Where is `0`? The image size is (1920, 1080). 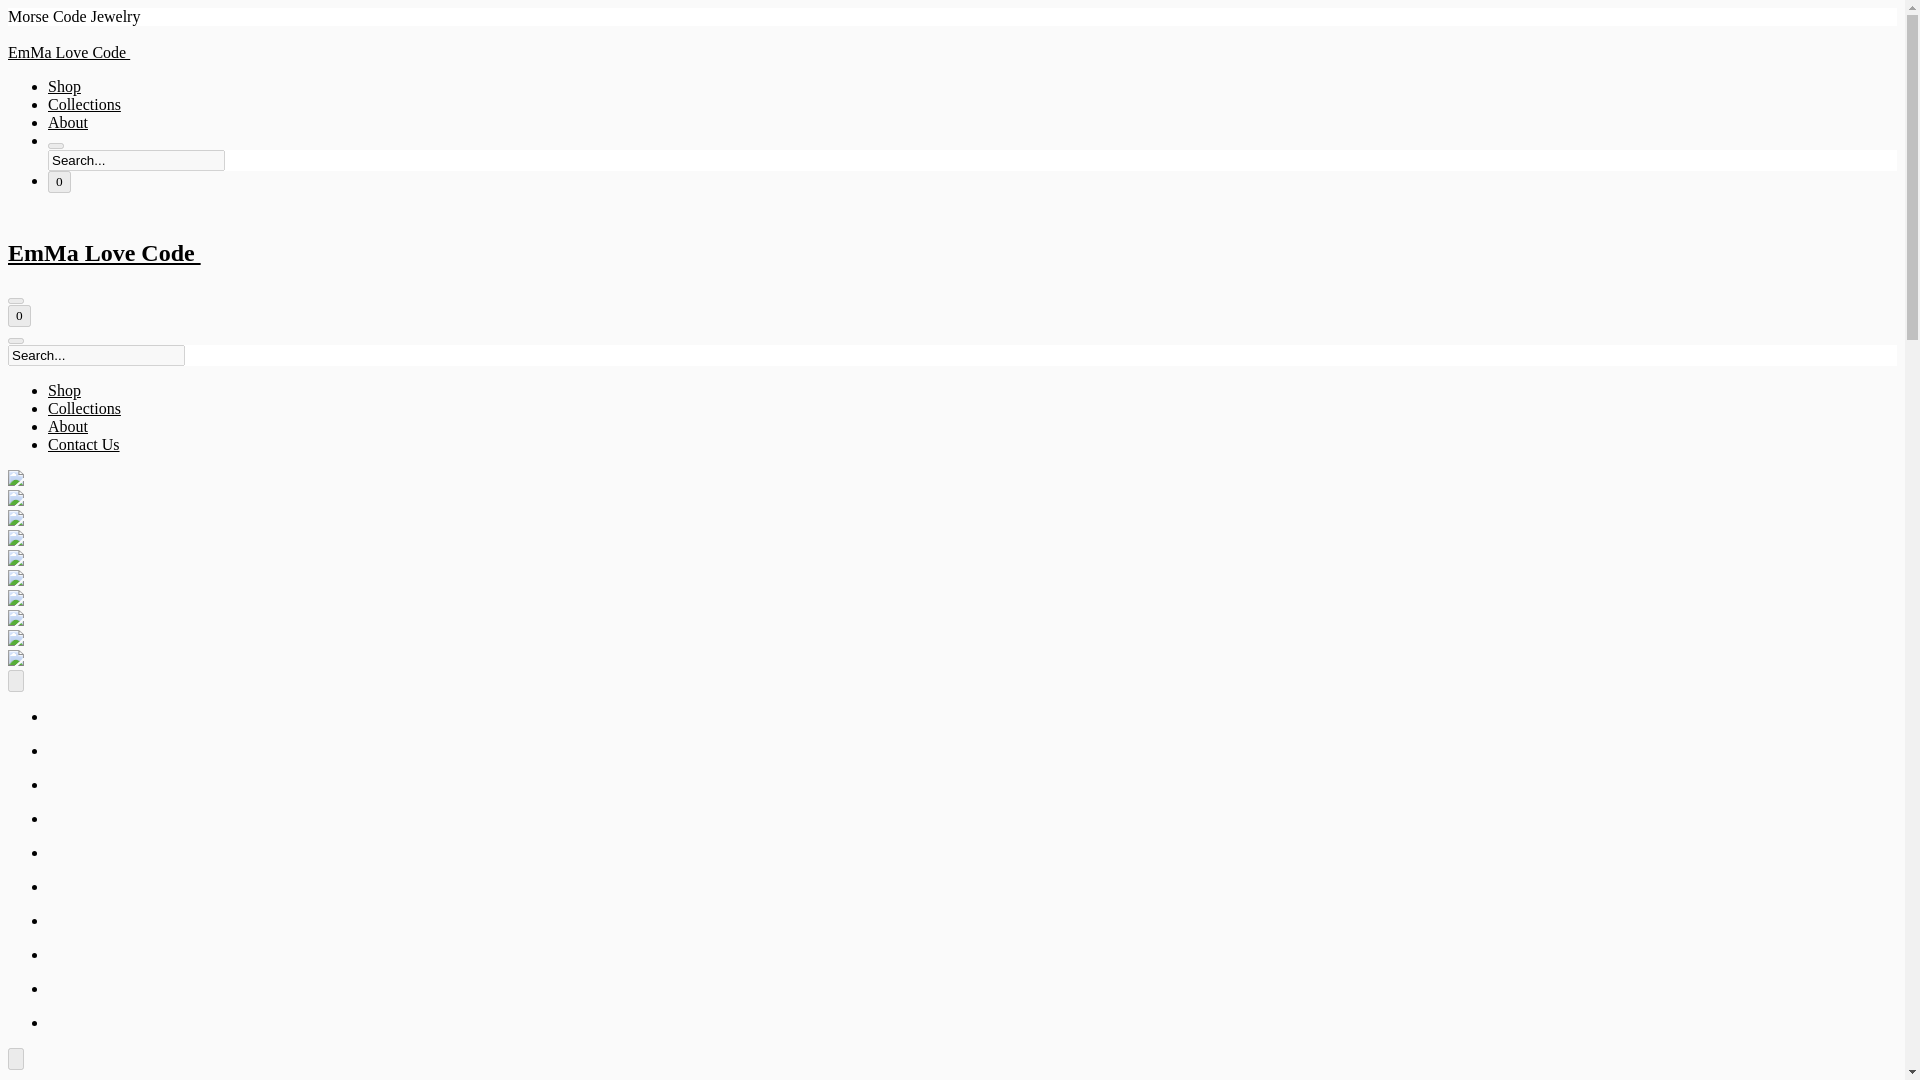 0 is located at coordinates (60, 182).